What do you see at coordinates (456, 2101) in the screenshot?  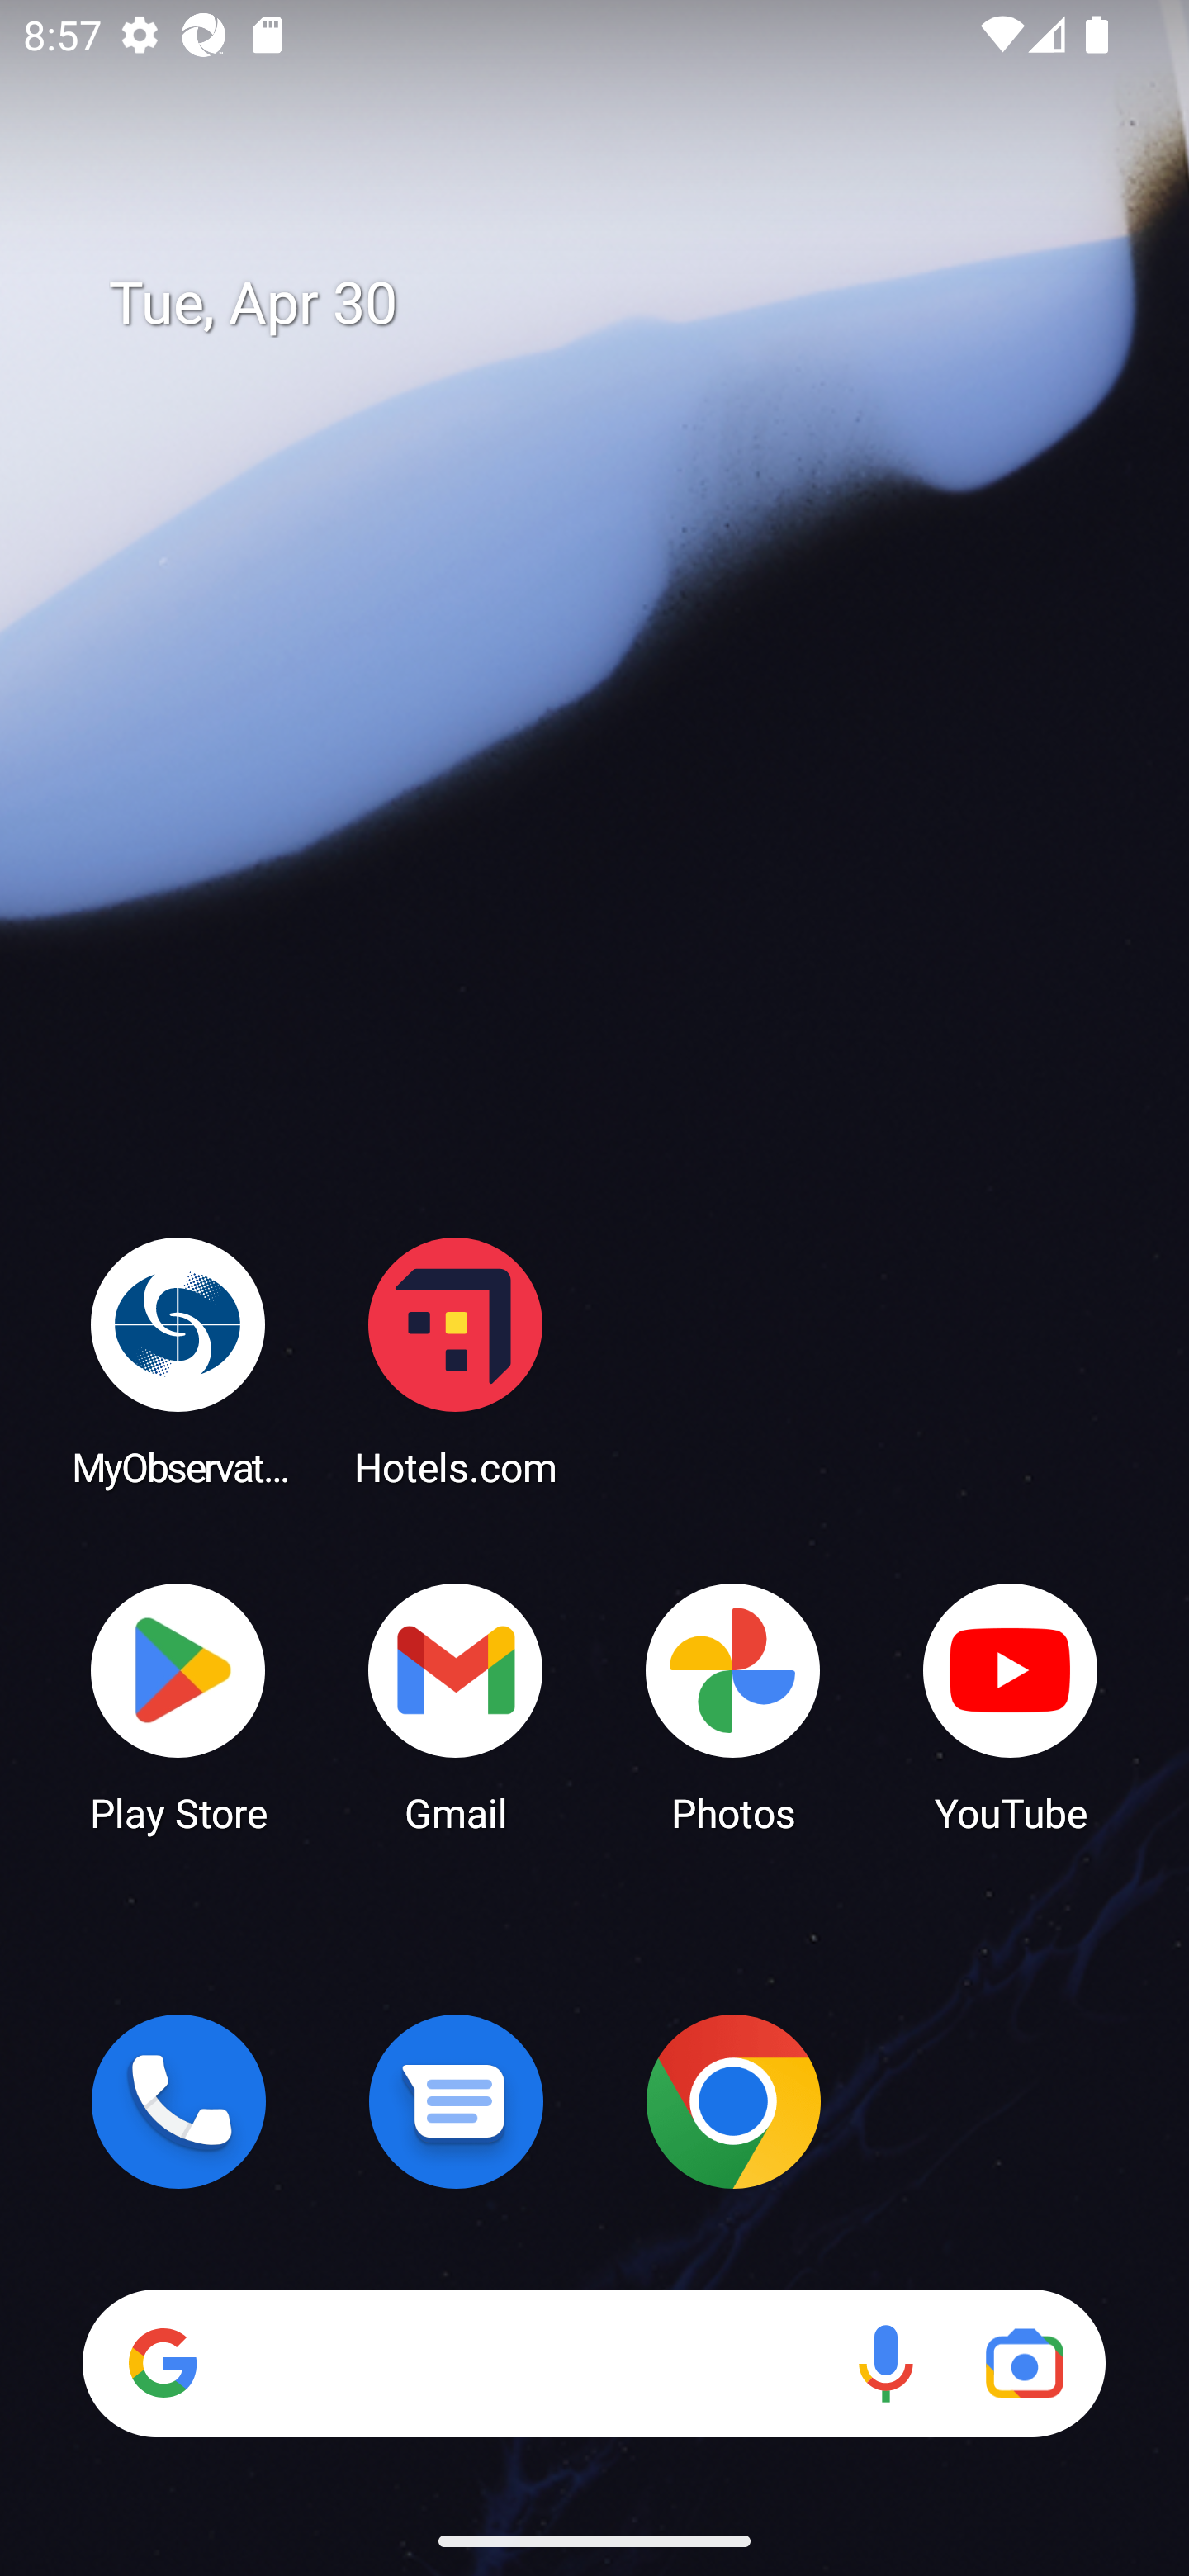 I see `Messages` at bounding box center [456, 2101].